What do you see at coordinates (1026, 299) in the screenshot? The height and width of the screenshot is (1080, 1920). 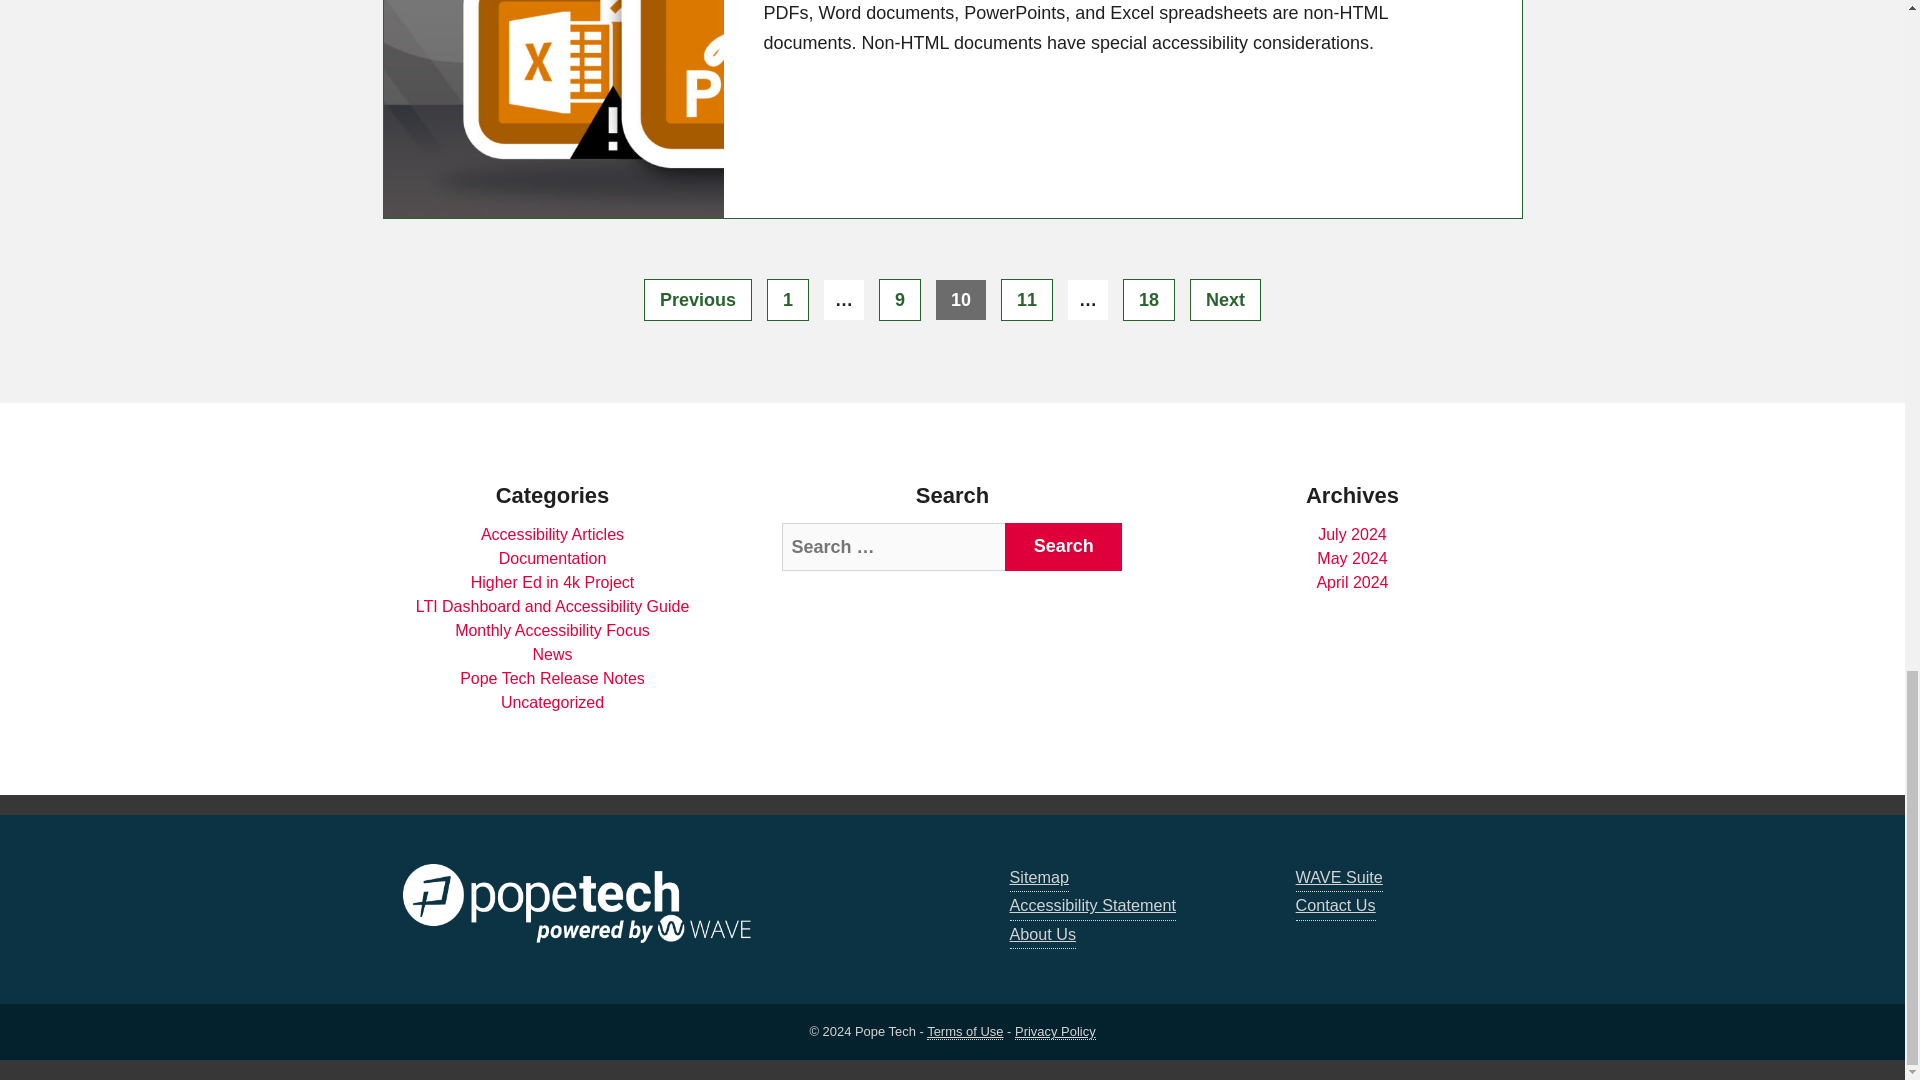 I see `Search` at bounding box center [1026, 299].